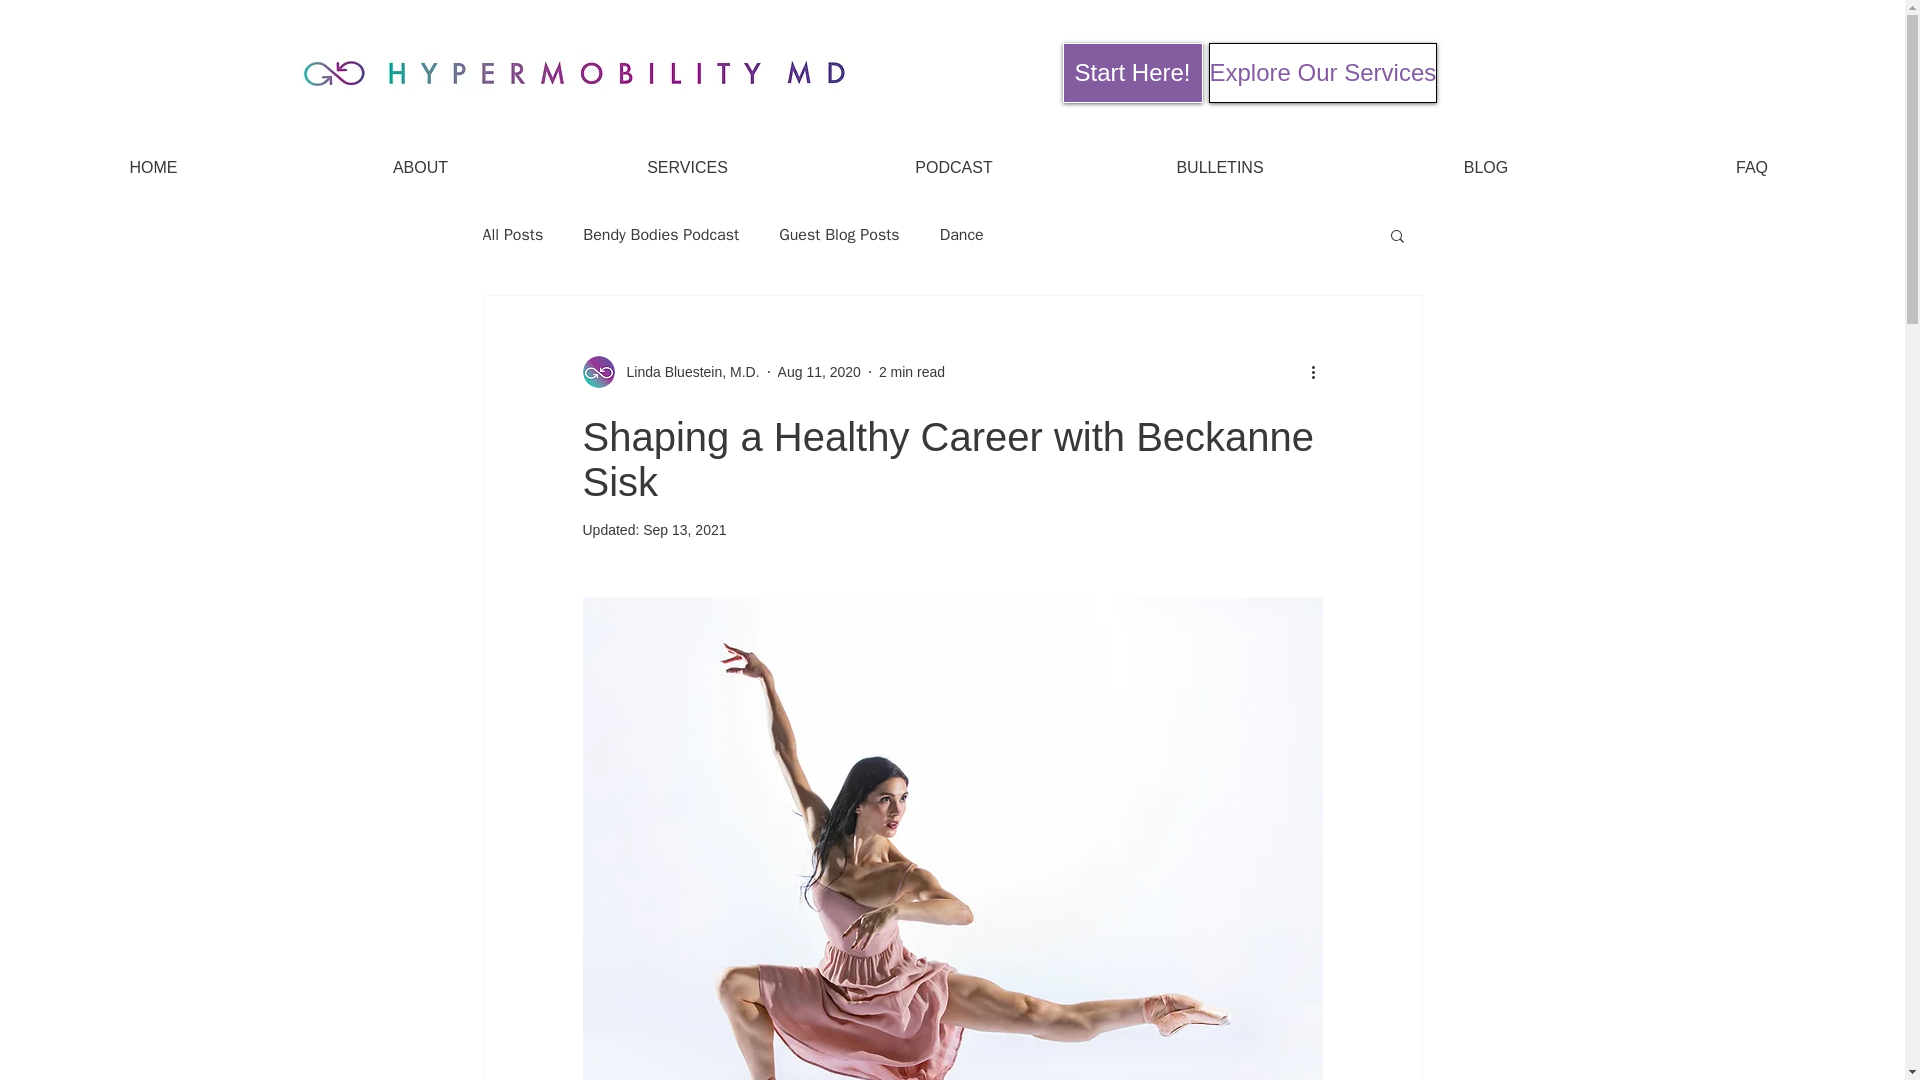  Describe the element at coordinates (1486, 168) in the screenshot. I see `BLOG` at that location.